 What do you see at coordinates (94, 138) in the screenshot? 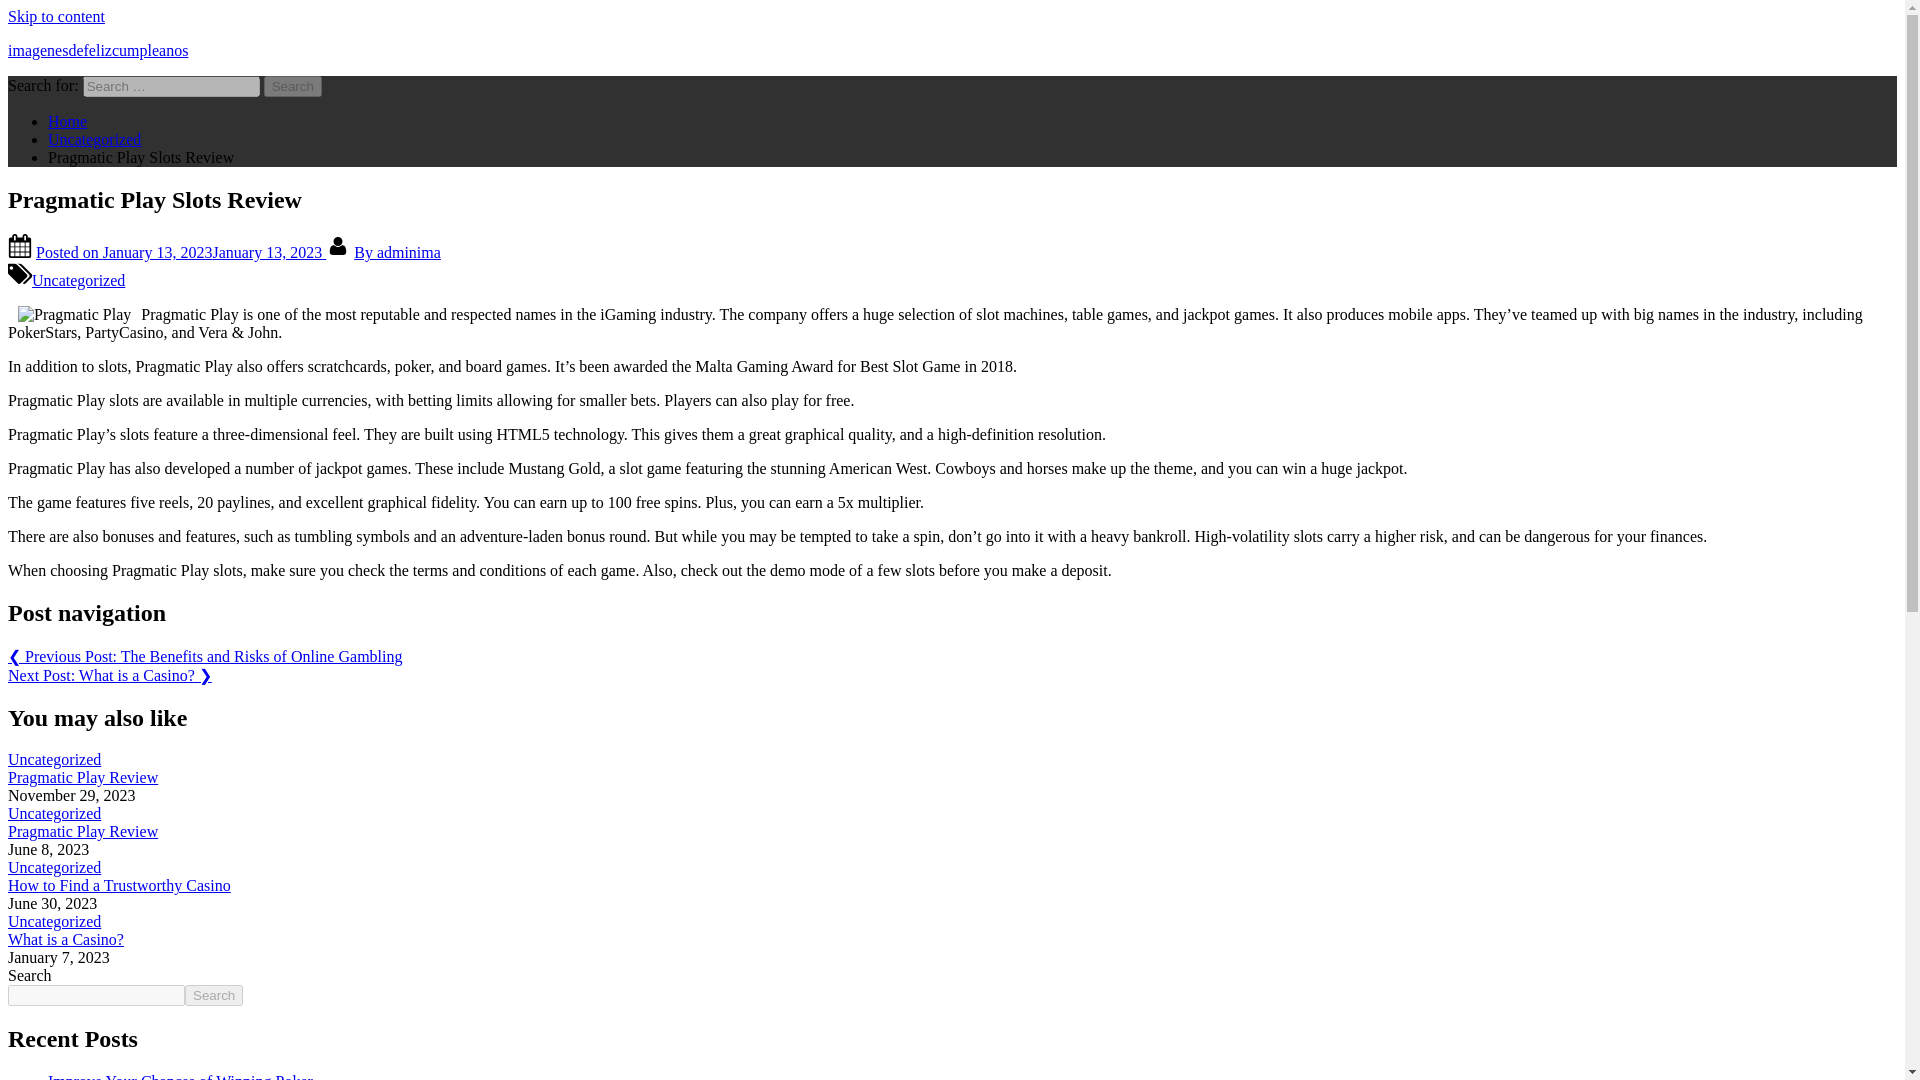
I see `Uncategorized` at bounding box center [94, 138].